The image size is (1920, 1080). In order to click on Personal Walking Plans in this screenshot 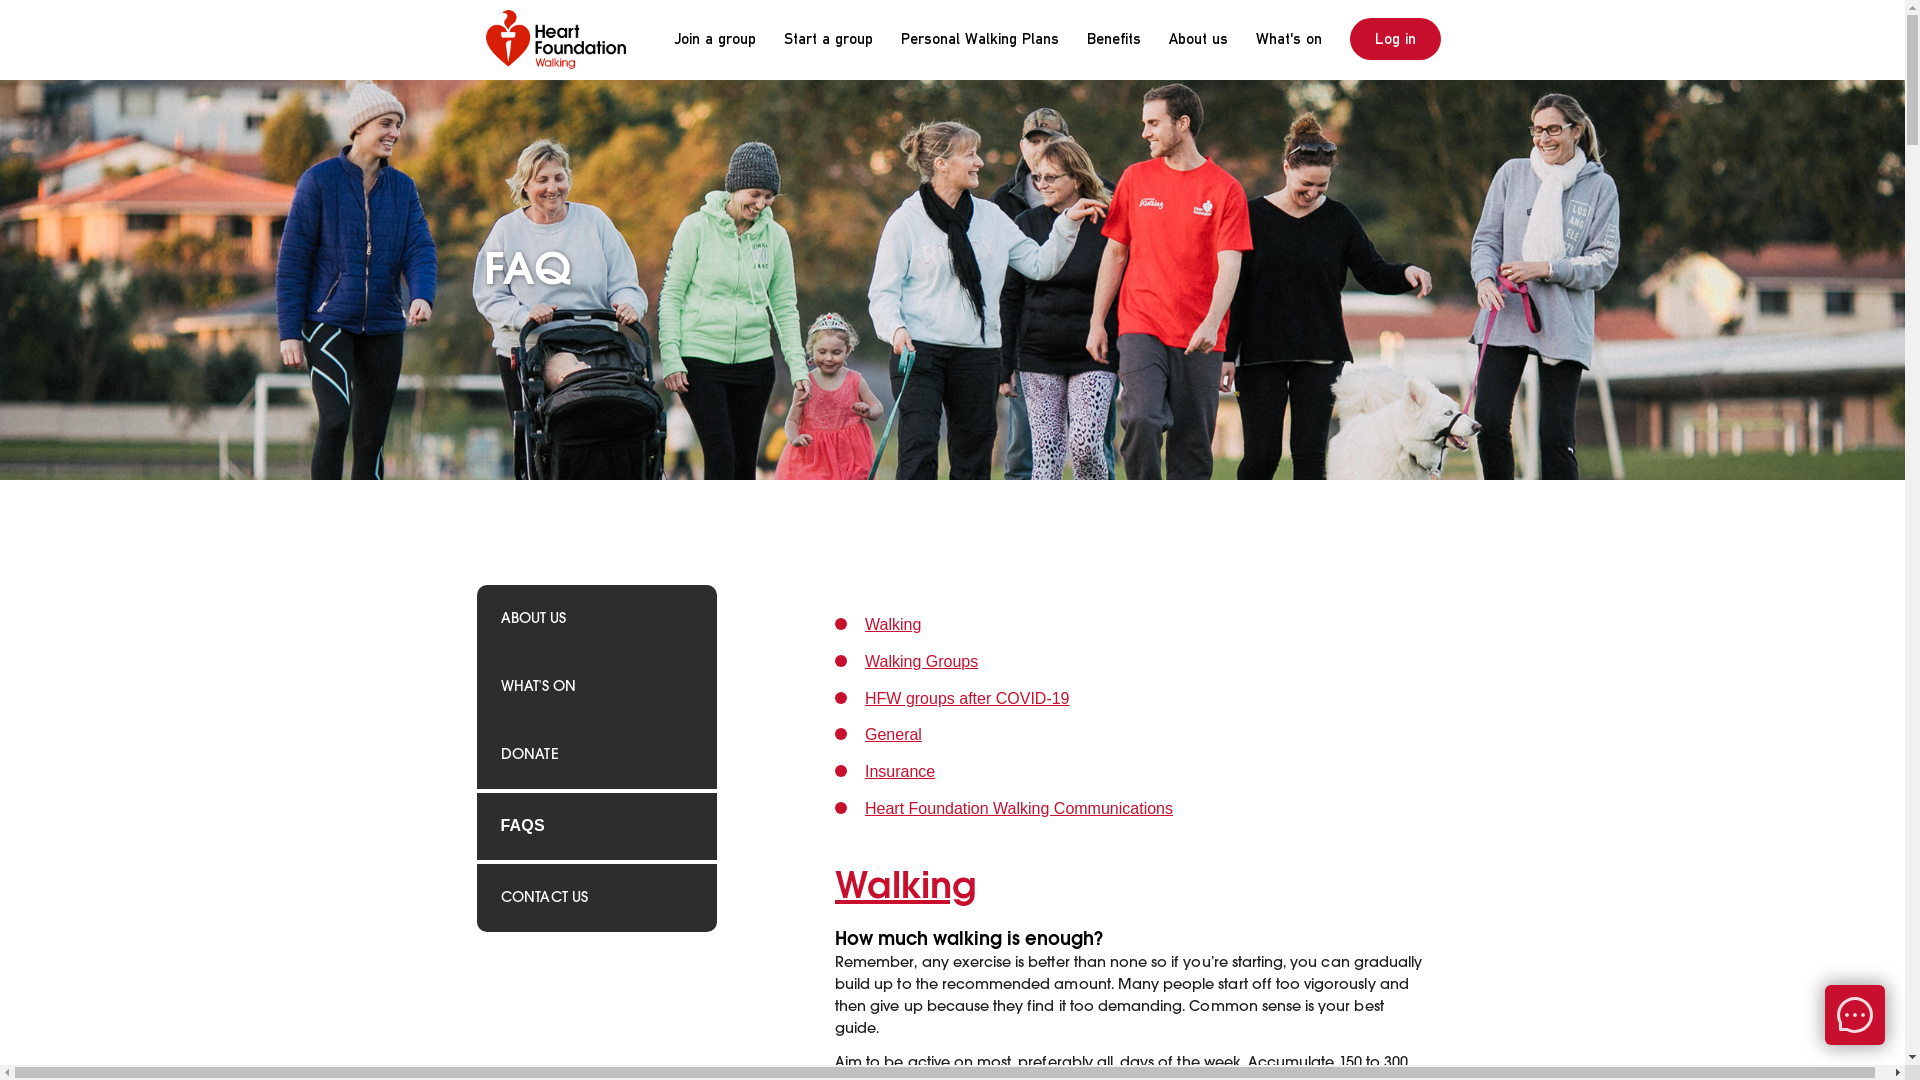, I will do `click(979, 39)`.